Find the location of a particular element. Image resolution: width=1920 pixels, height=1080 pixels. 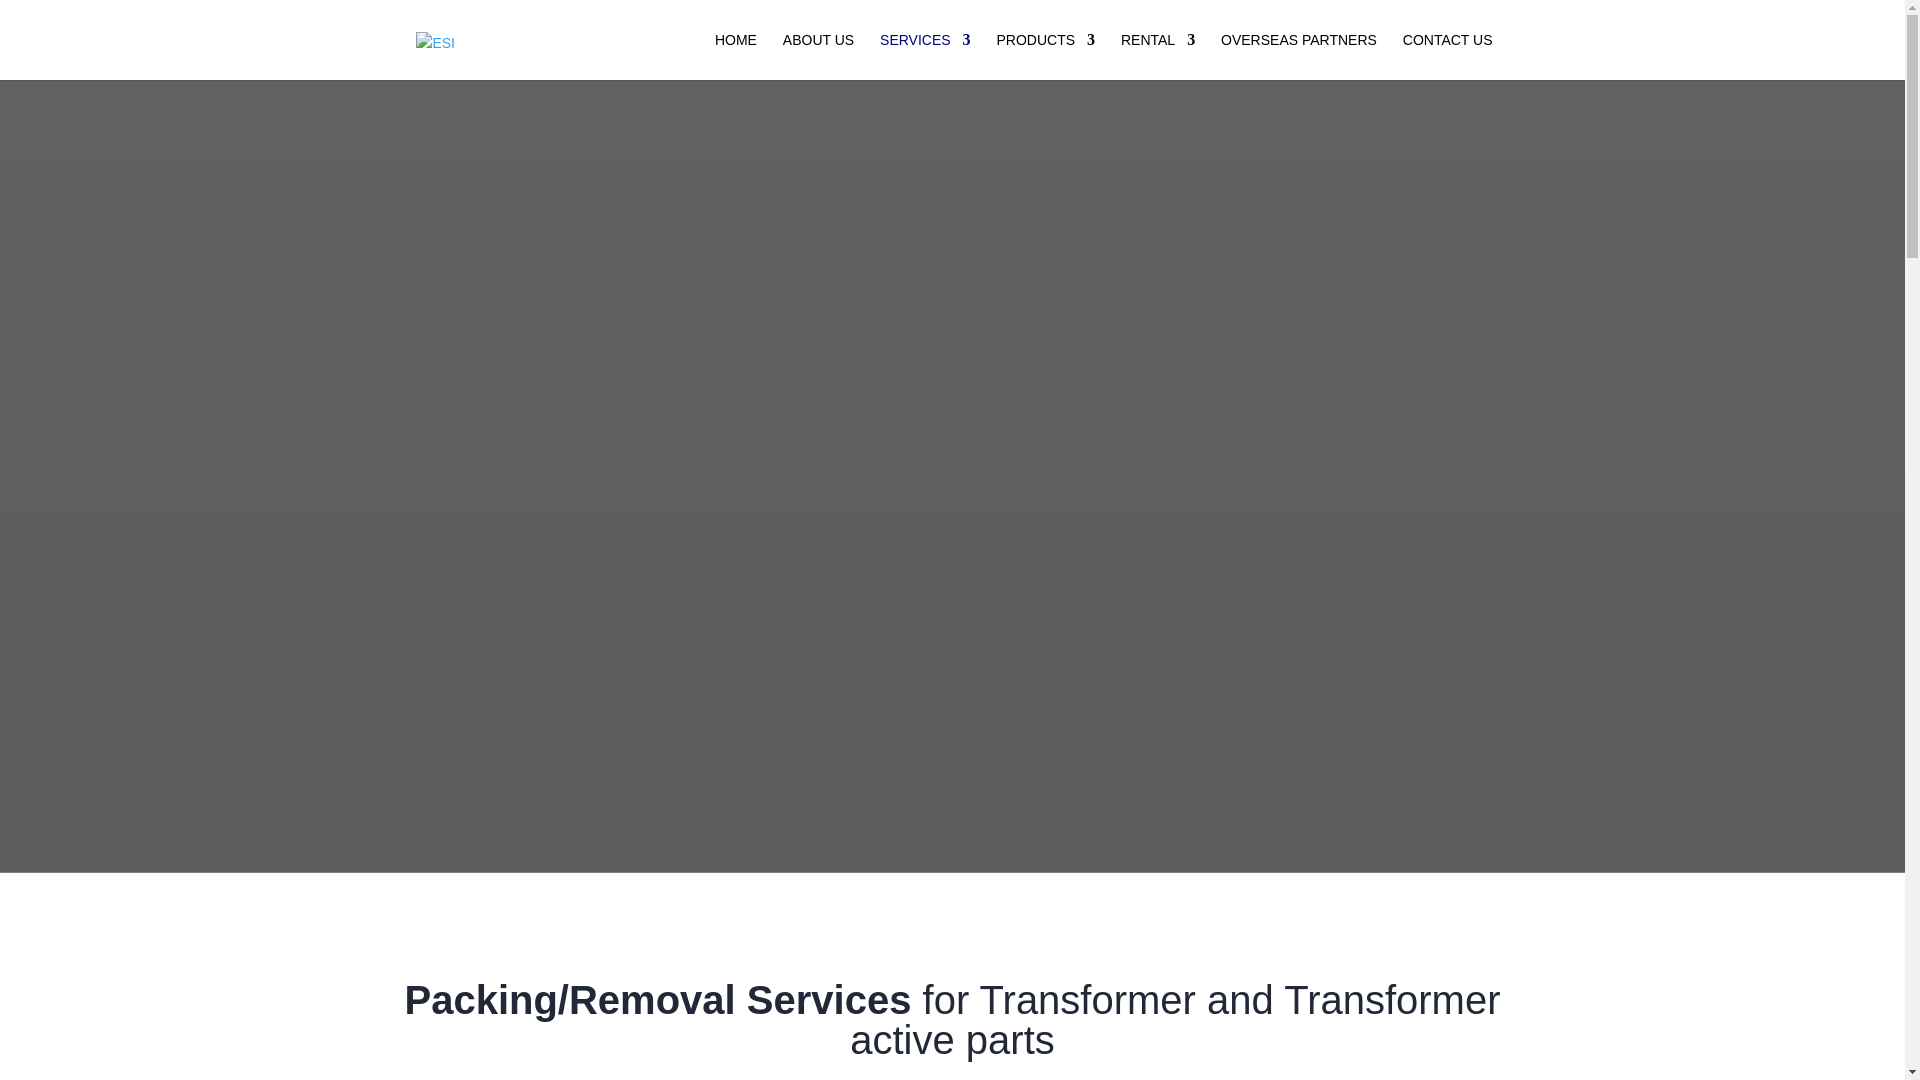

HOME is located at coordinates (735, 56).